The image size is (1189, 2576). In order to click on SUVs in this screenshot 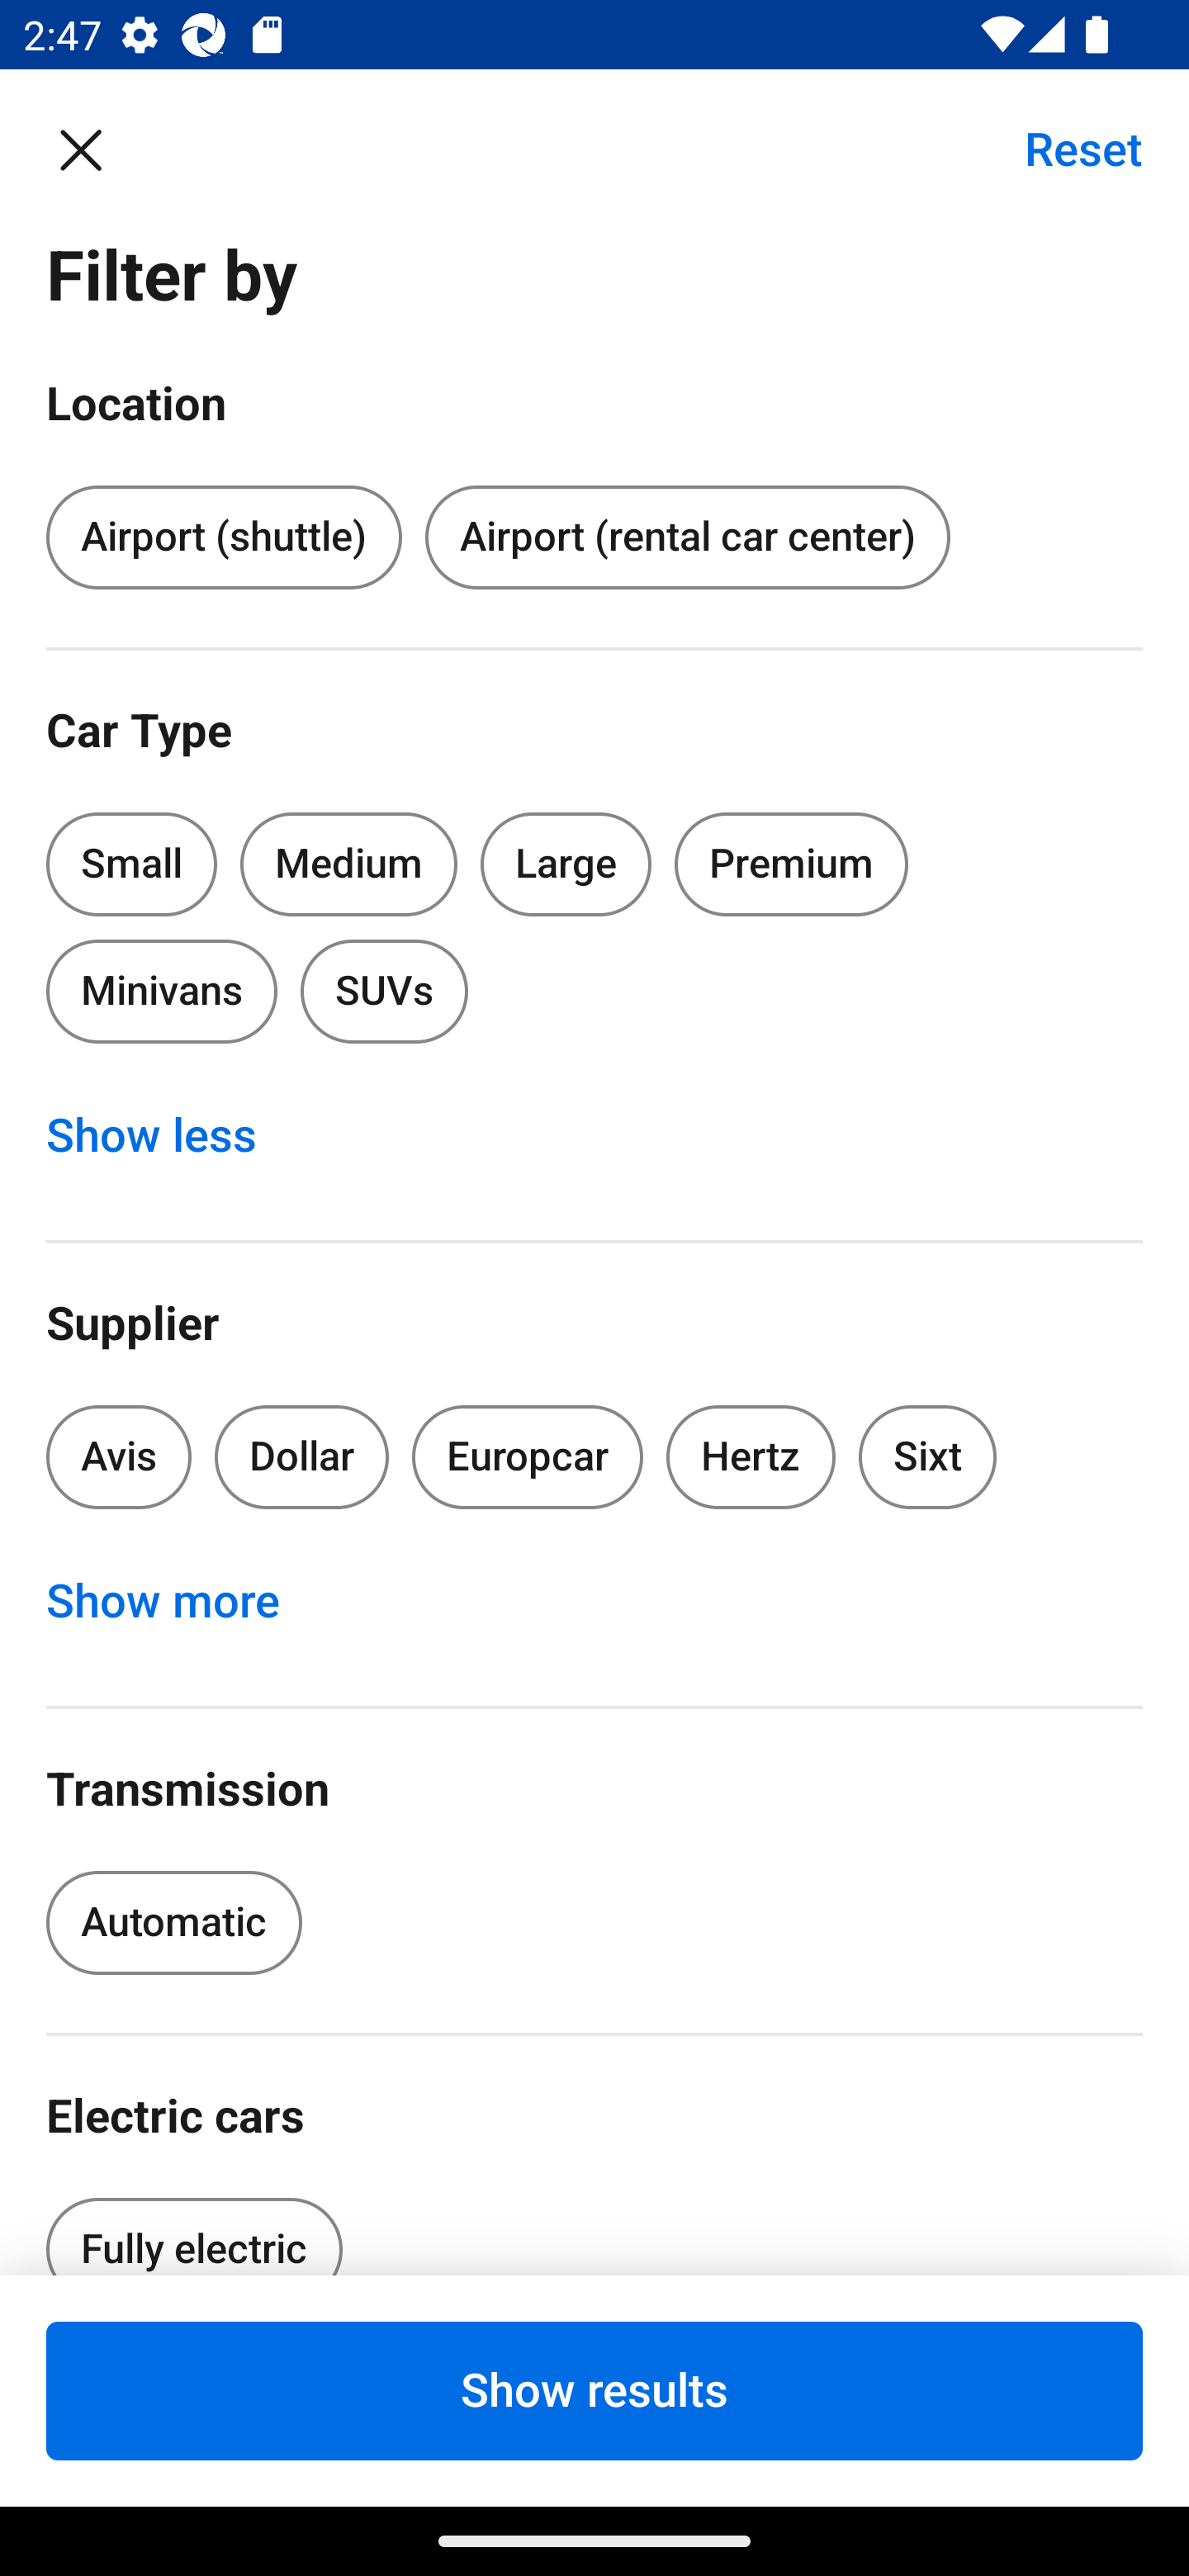, I will do `click(385, 991)`.